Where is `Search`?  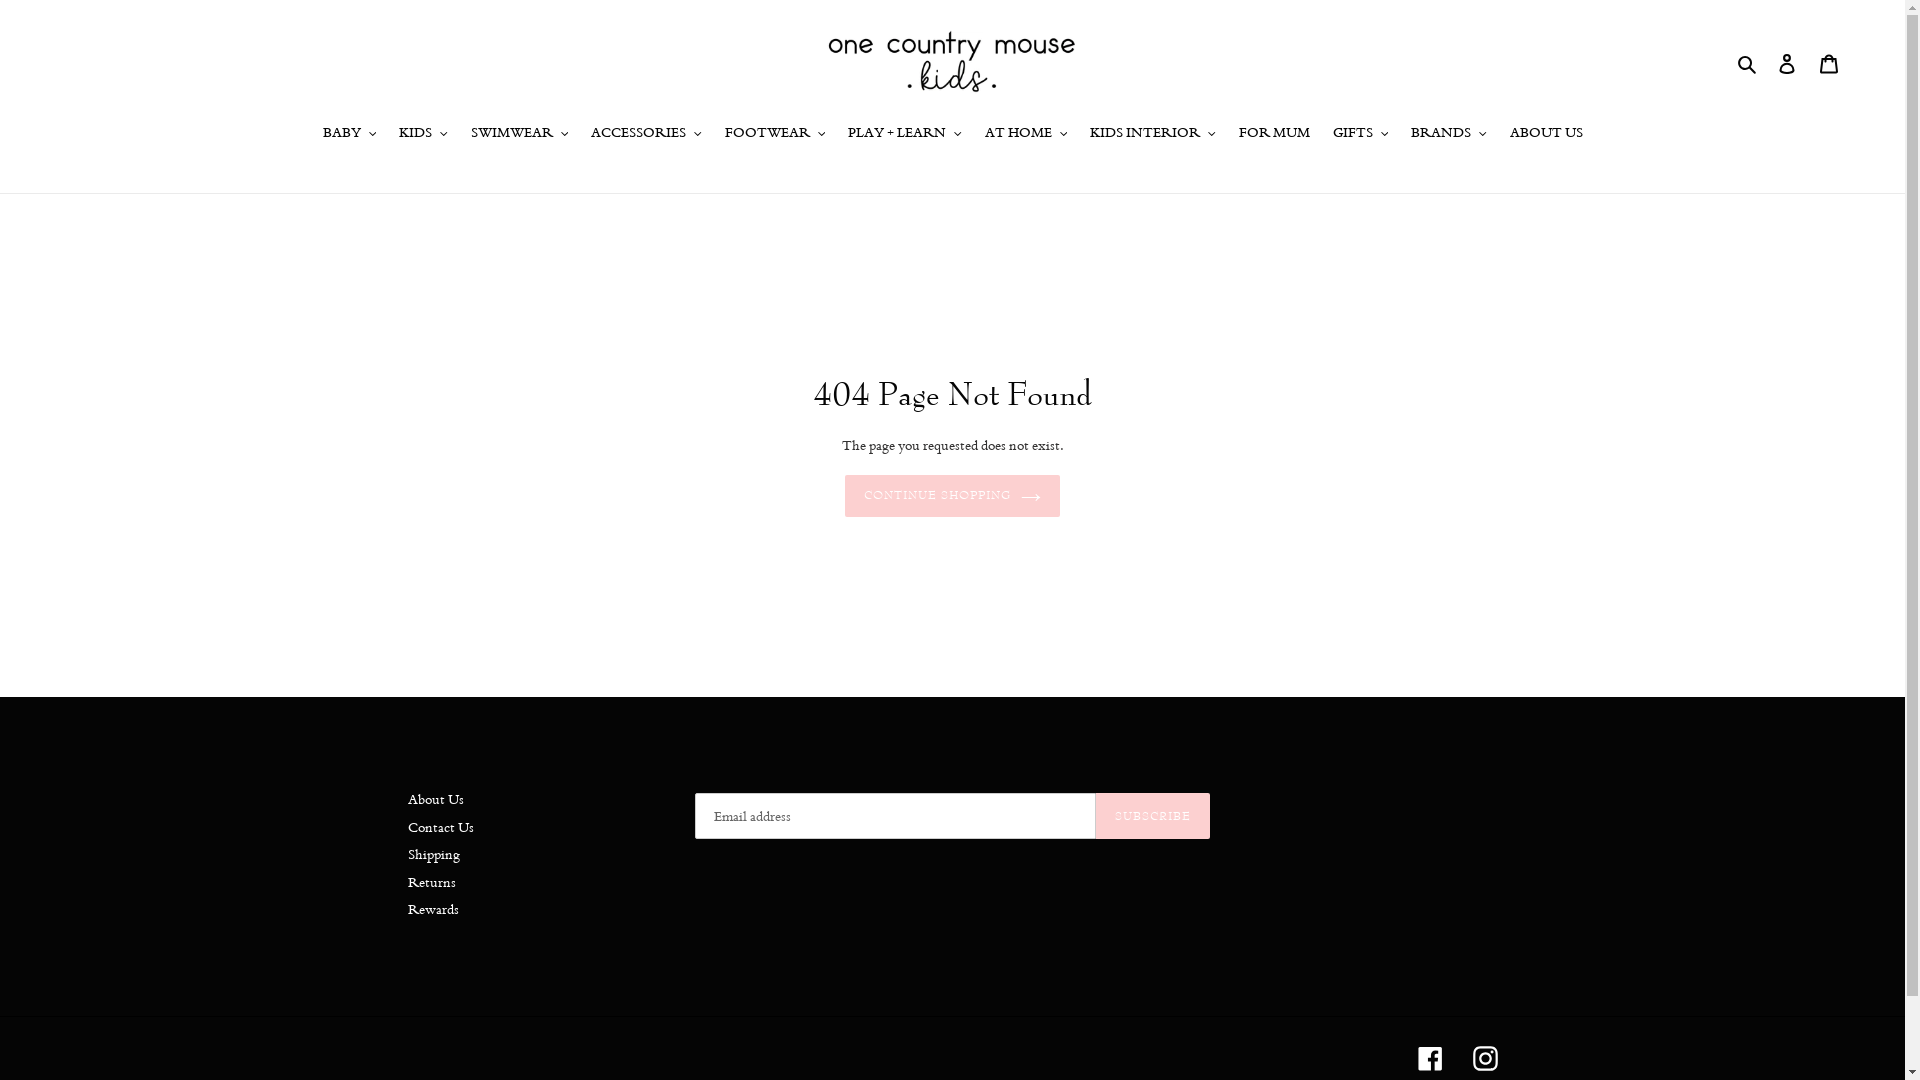 Search is located at coordinates (1748, 62).